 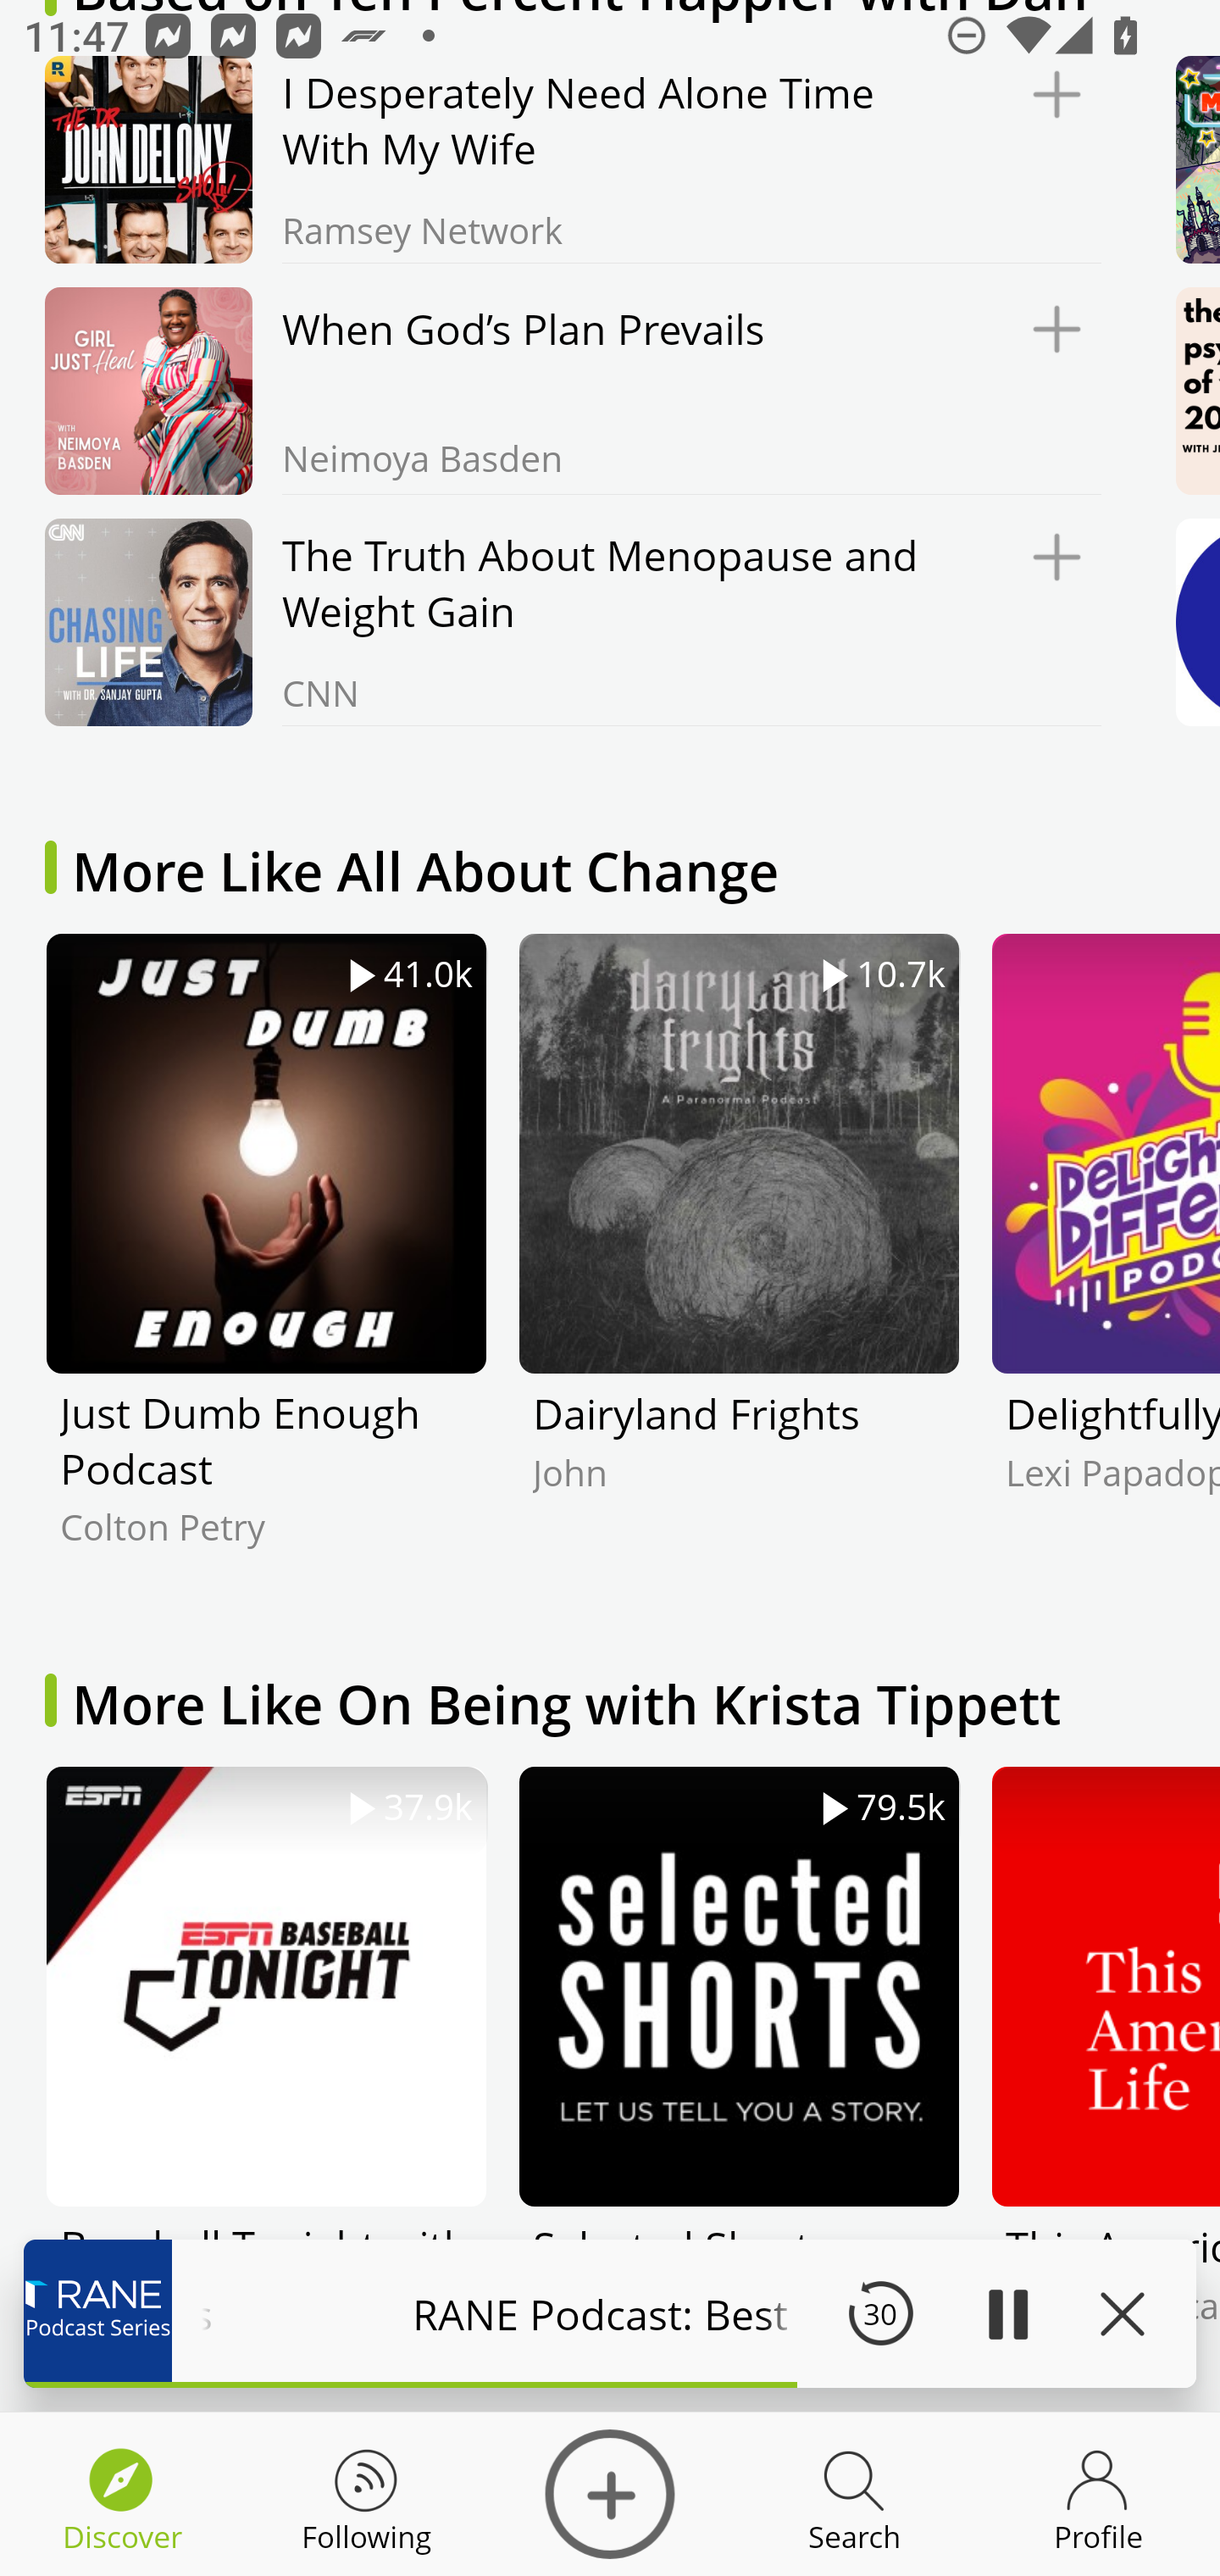 I want to click on Discover Search, so click(x=854, y=2495).